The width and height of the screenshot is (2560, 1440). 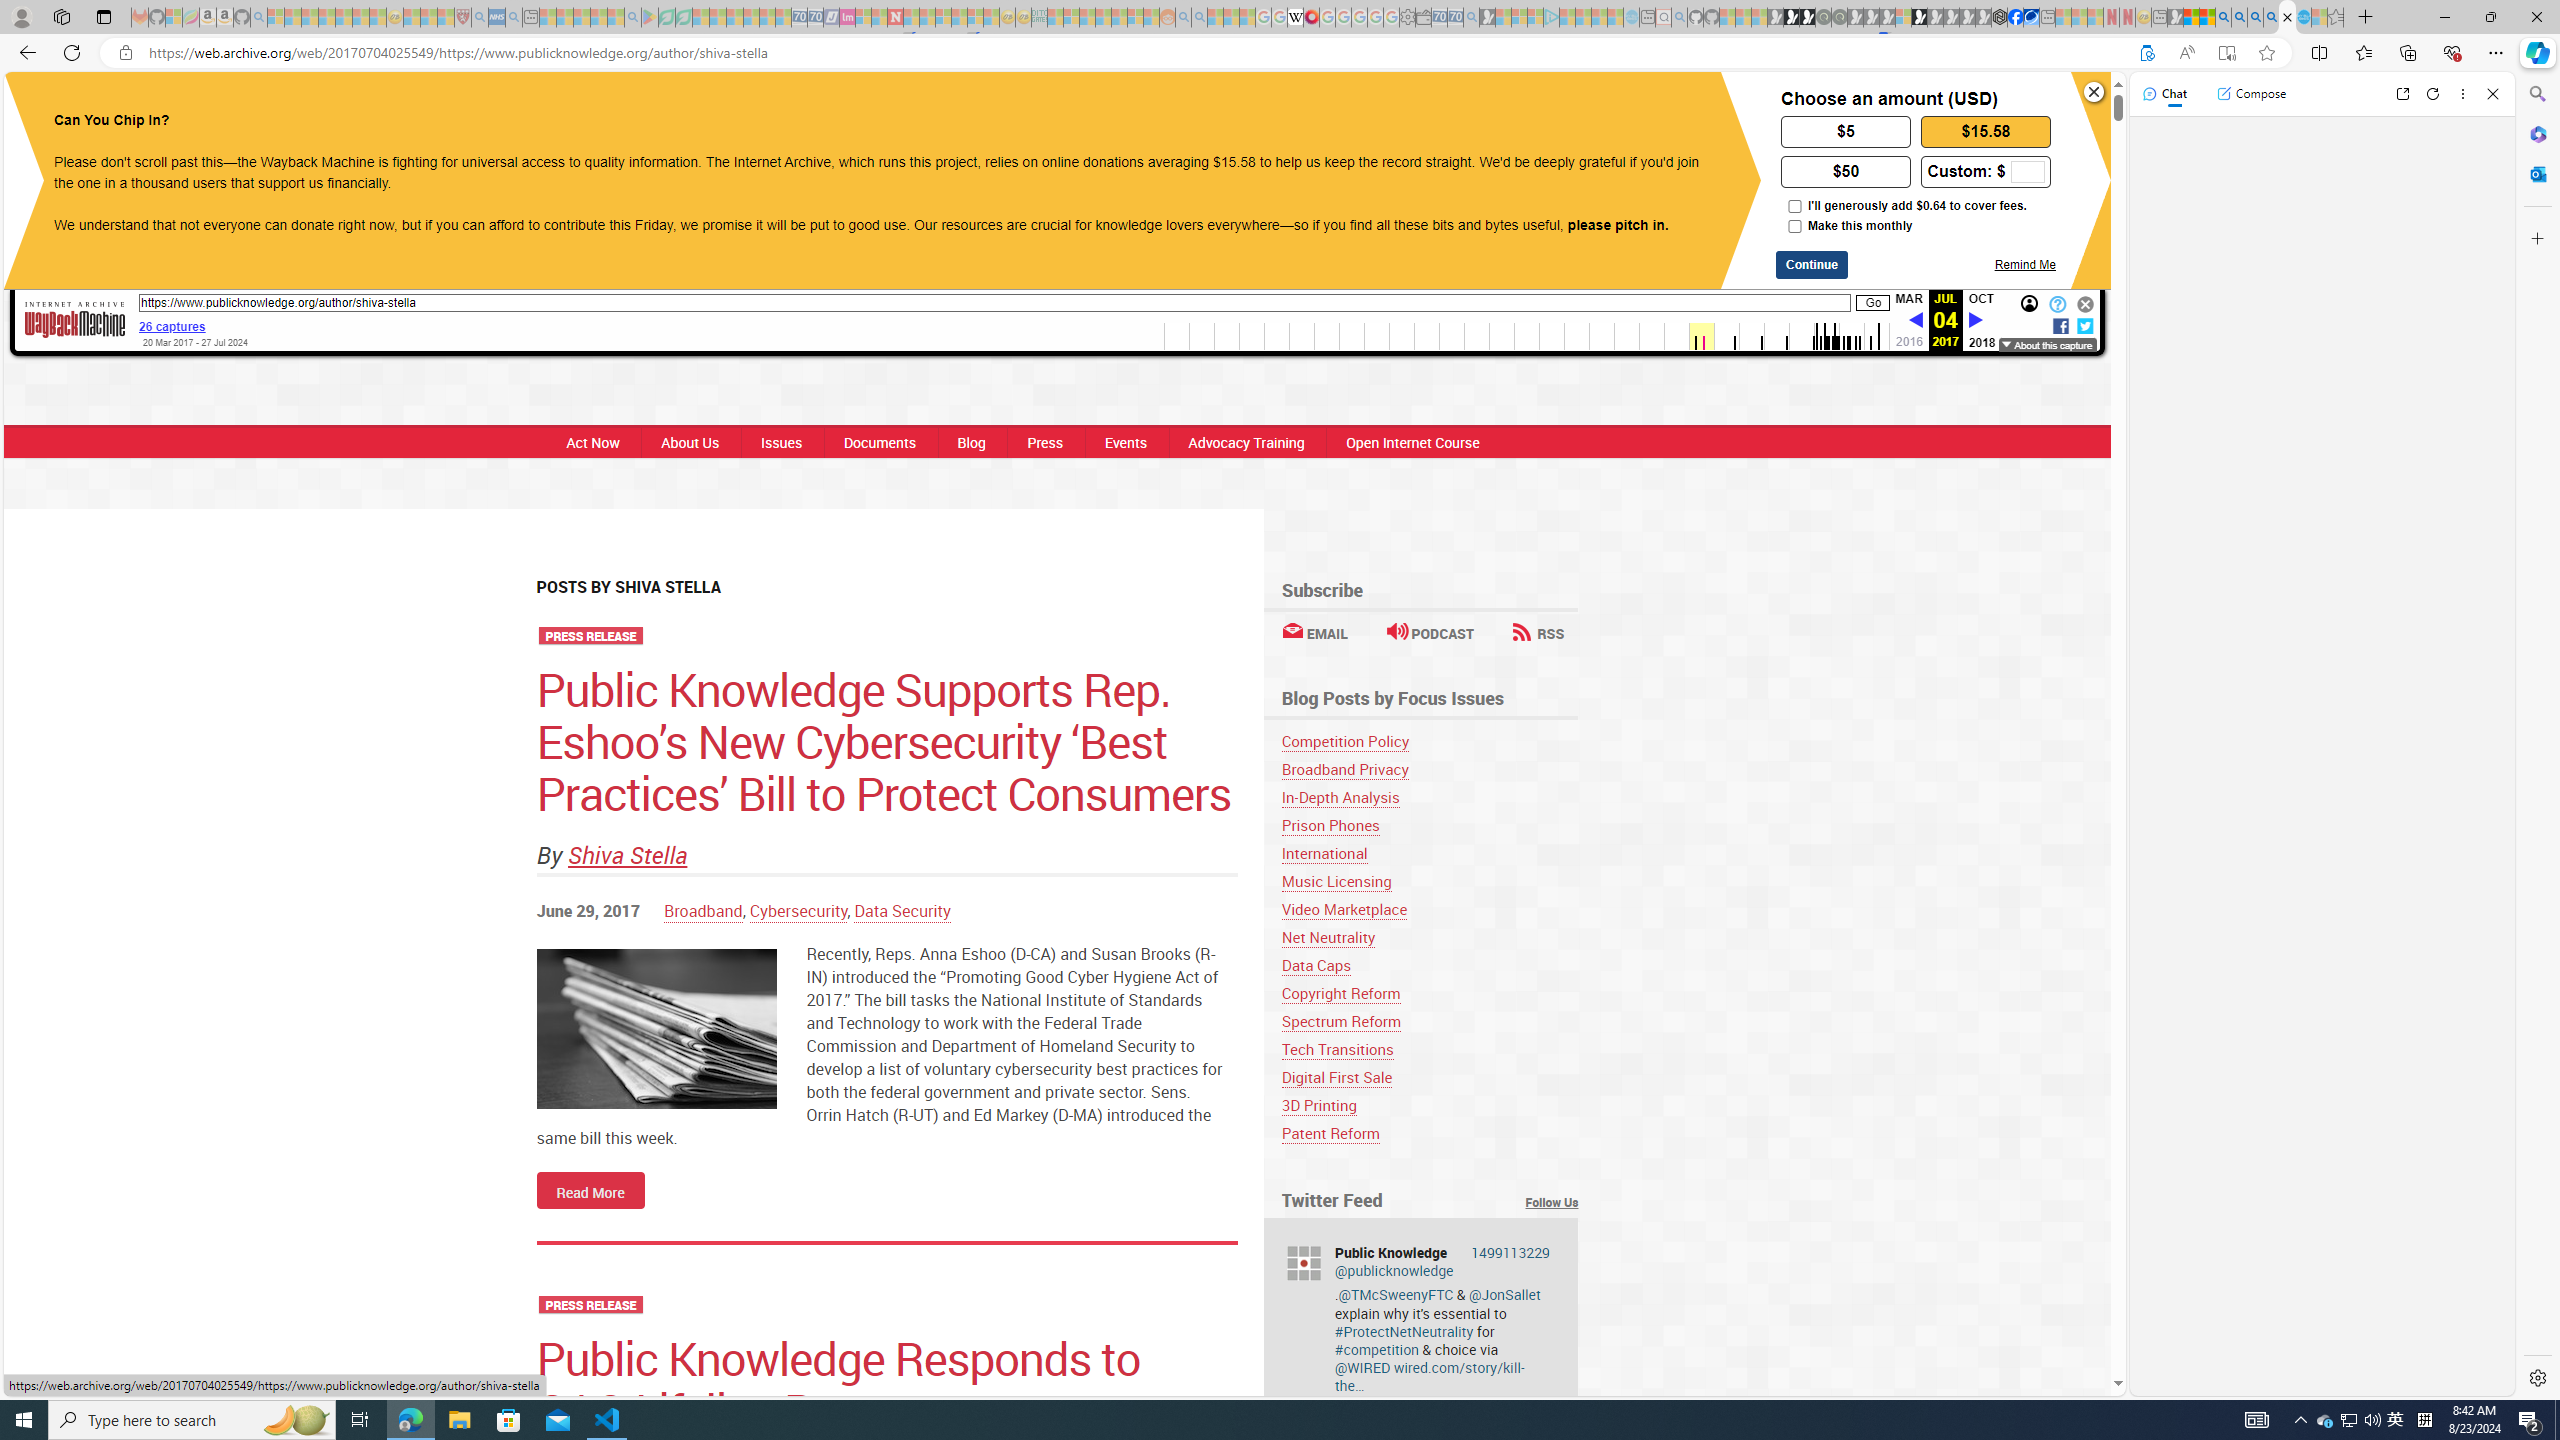 What do you see at coordinates (1430, 826) in the screenshot?
I see `Prison Phones` at bounding box center [1430, 826].